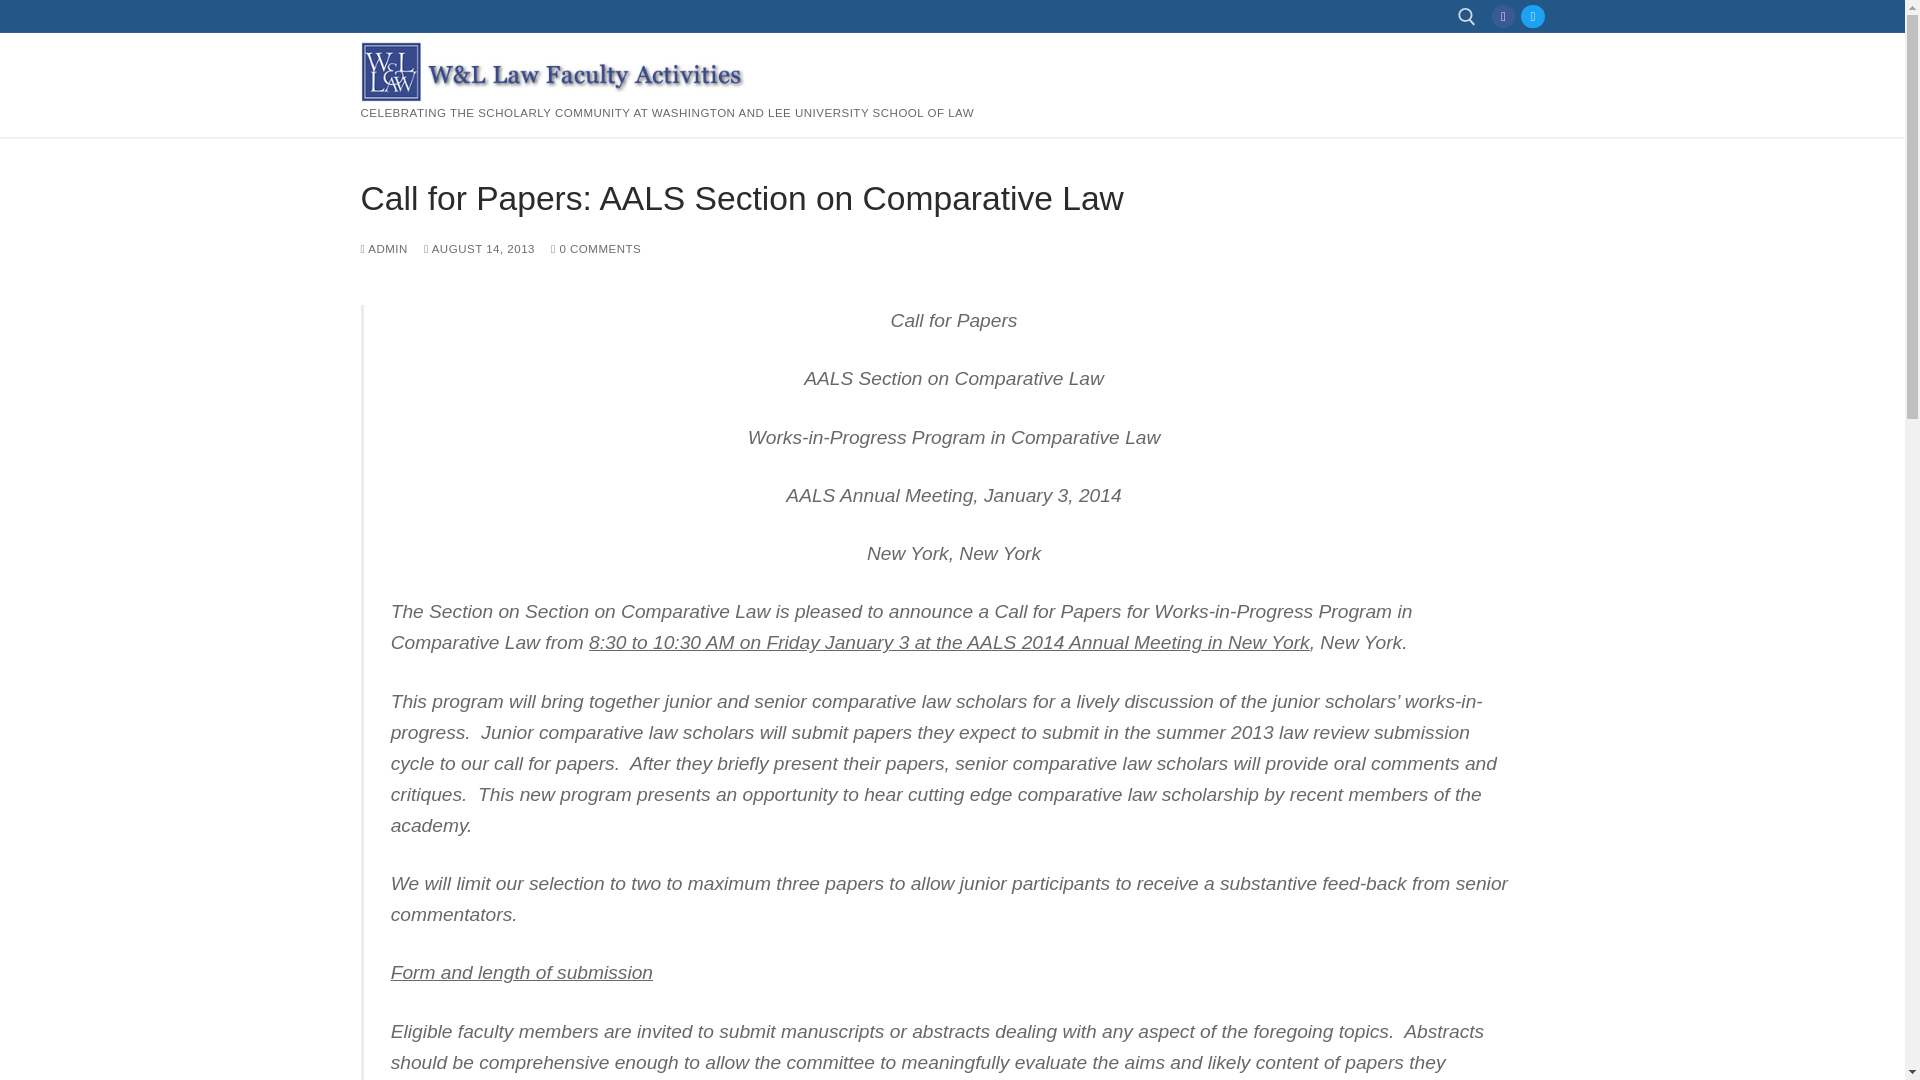 Image resolution: width=1920 pixels, height=1080 pixels. What do you see at coordinates (480, 248) in the screenshot?
I see `AUGUST 14, 2013` at bounding box center [480, 248].